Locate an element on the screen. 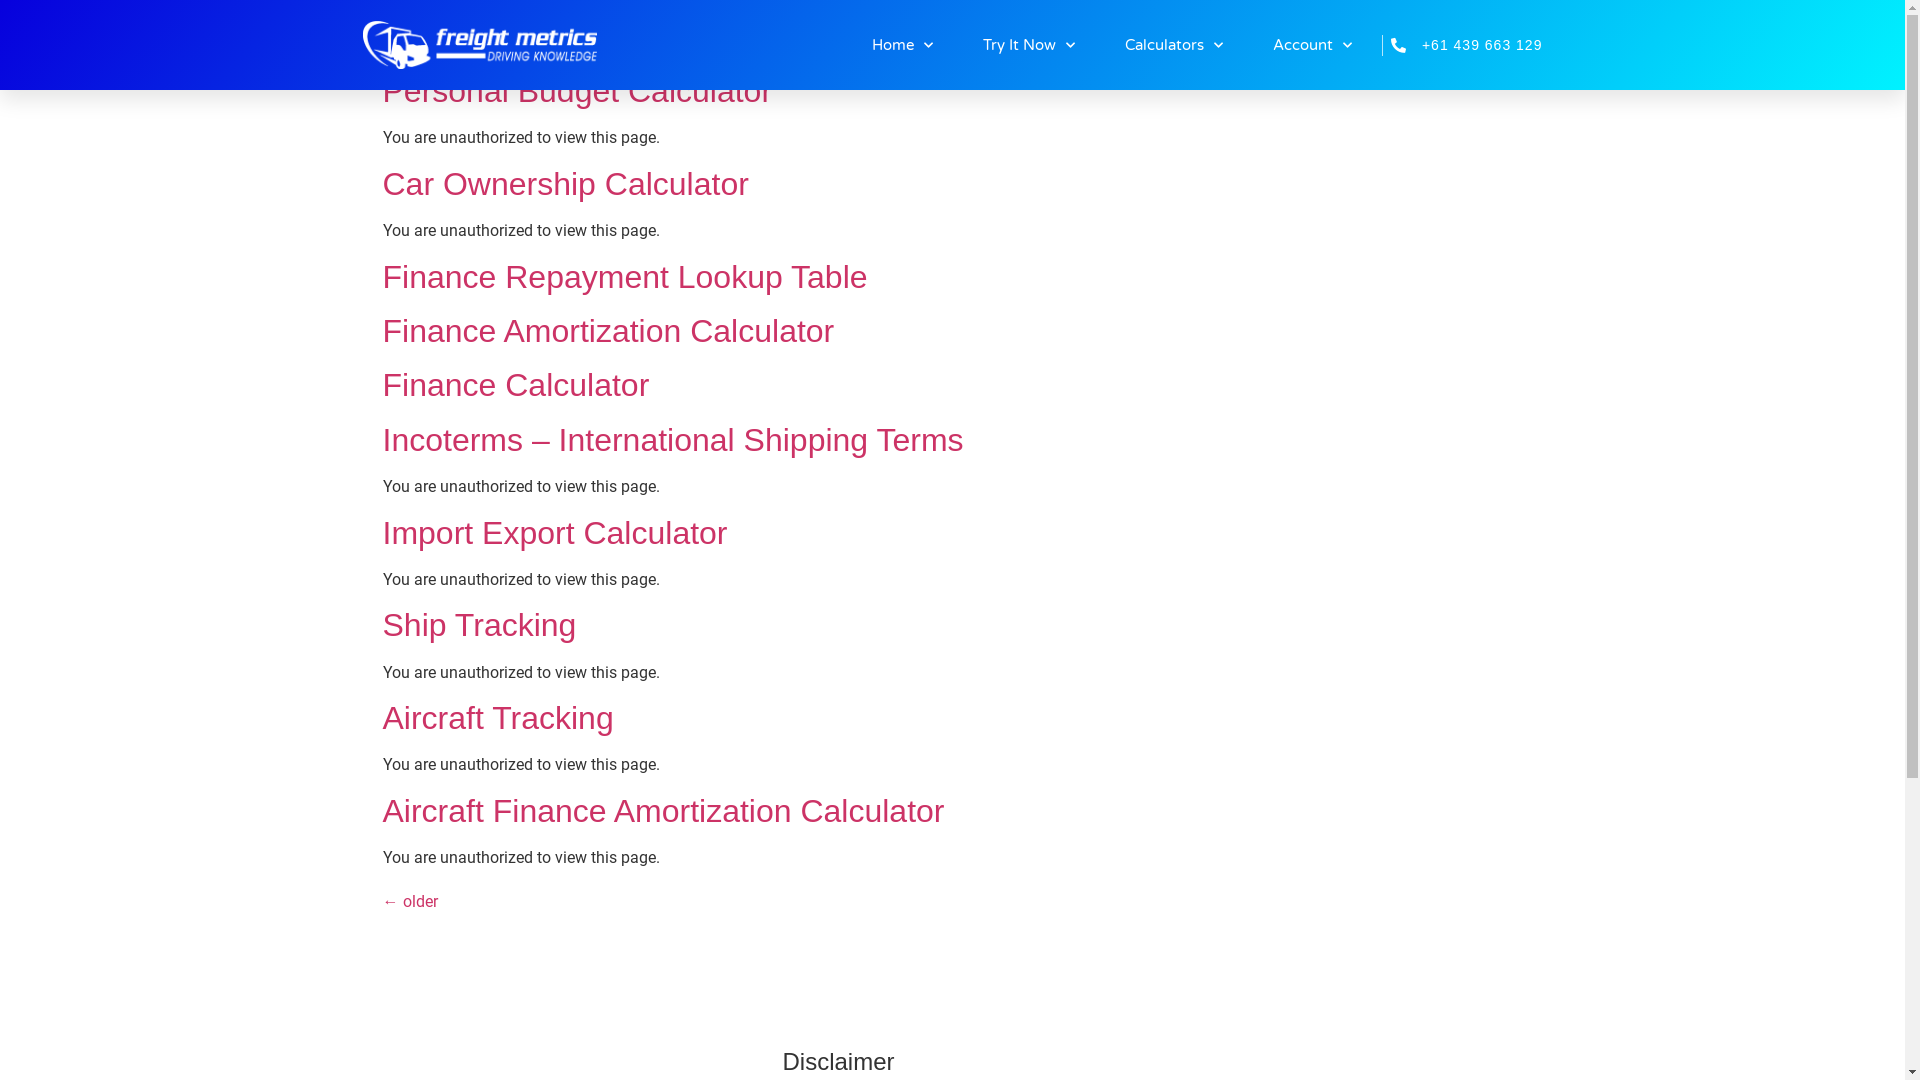 Image resolution: width=1920 pixels, height=1080 pixels. Finance Repayment Lookup Table is located at coordinates (624, 277).